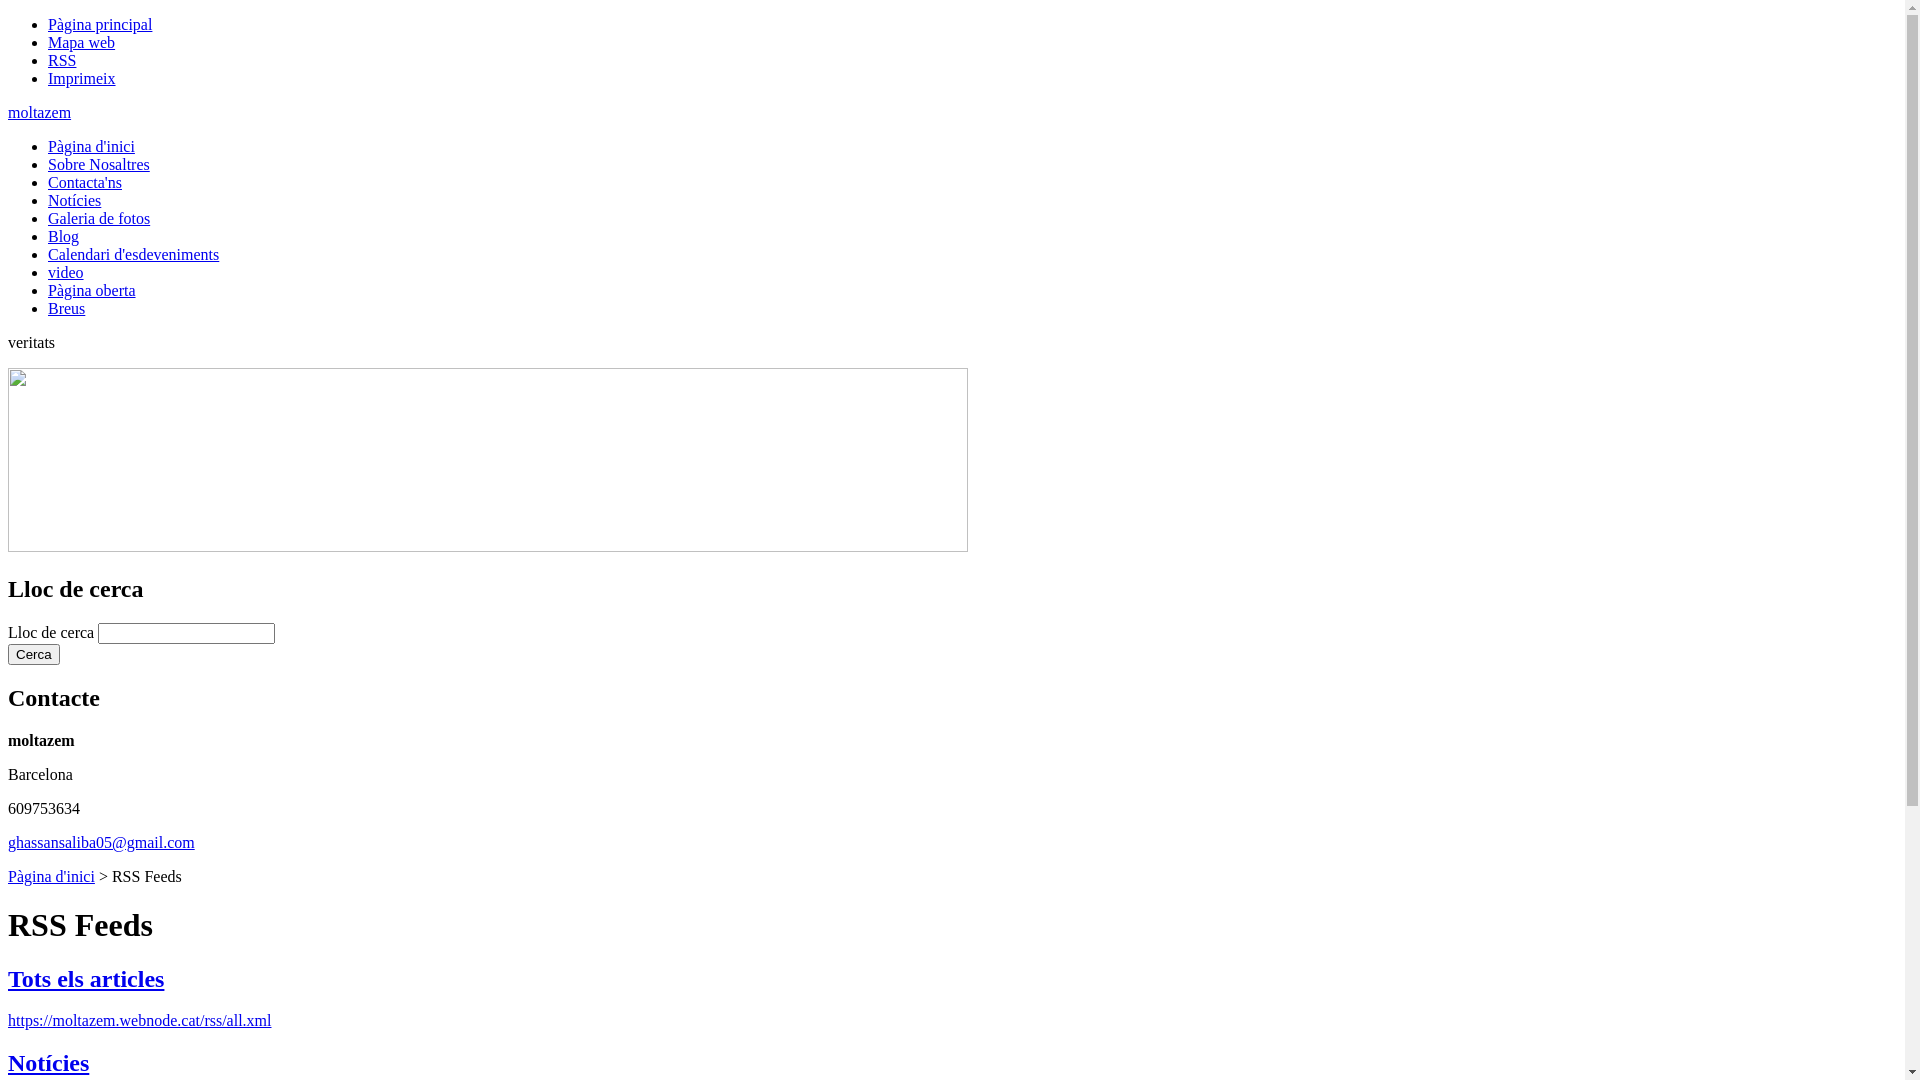  What do you see at coordinates (102, 842) in the screenshot?
I see `ghassansaliba05@gmail.com` at bounding box center [102, 842].